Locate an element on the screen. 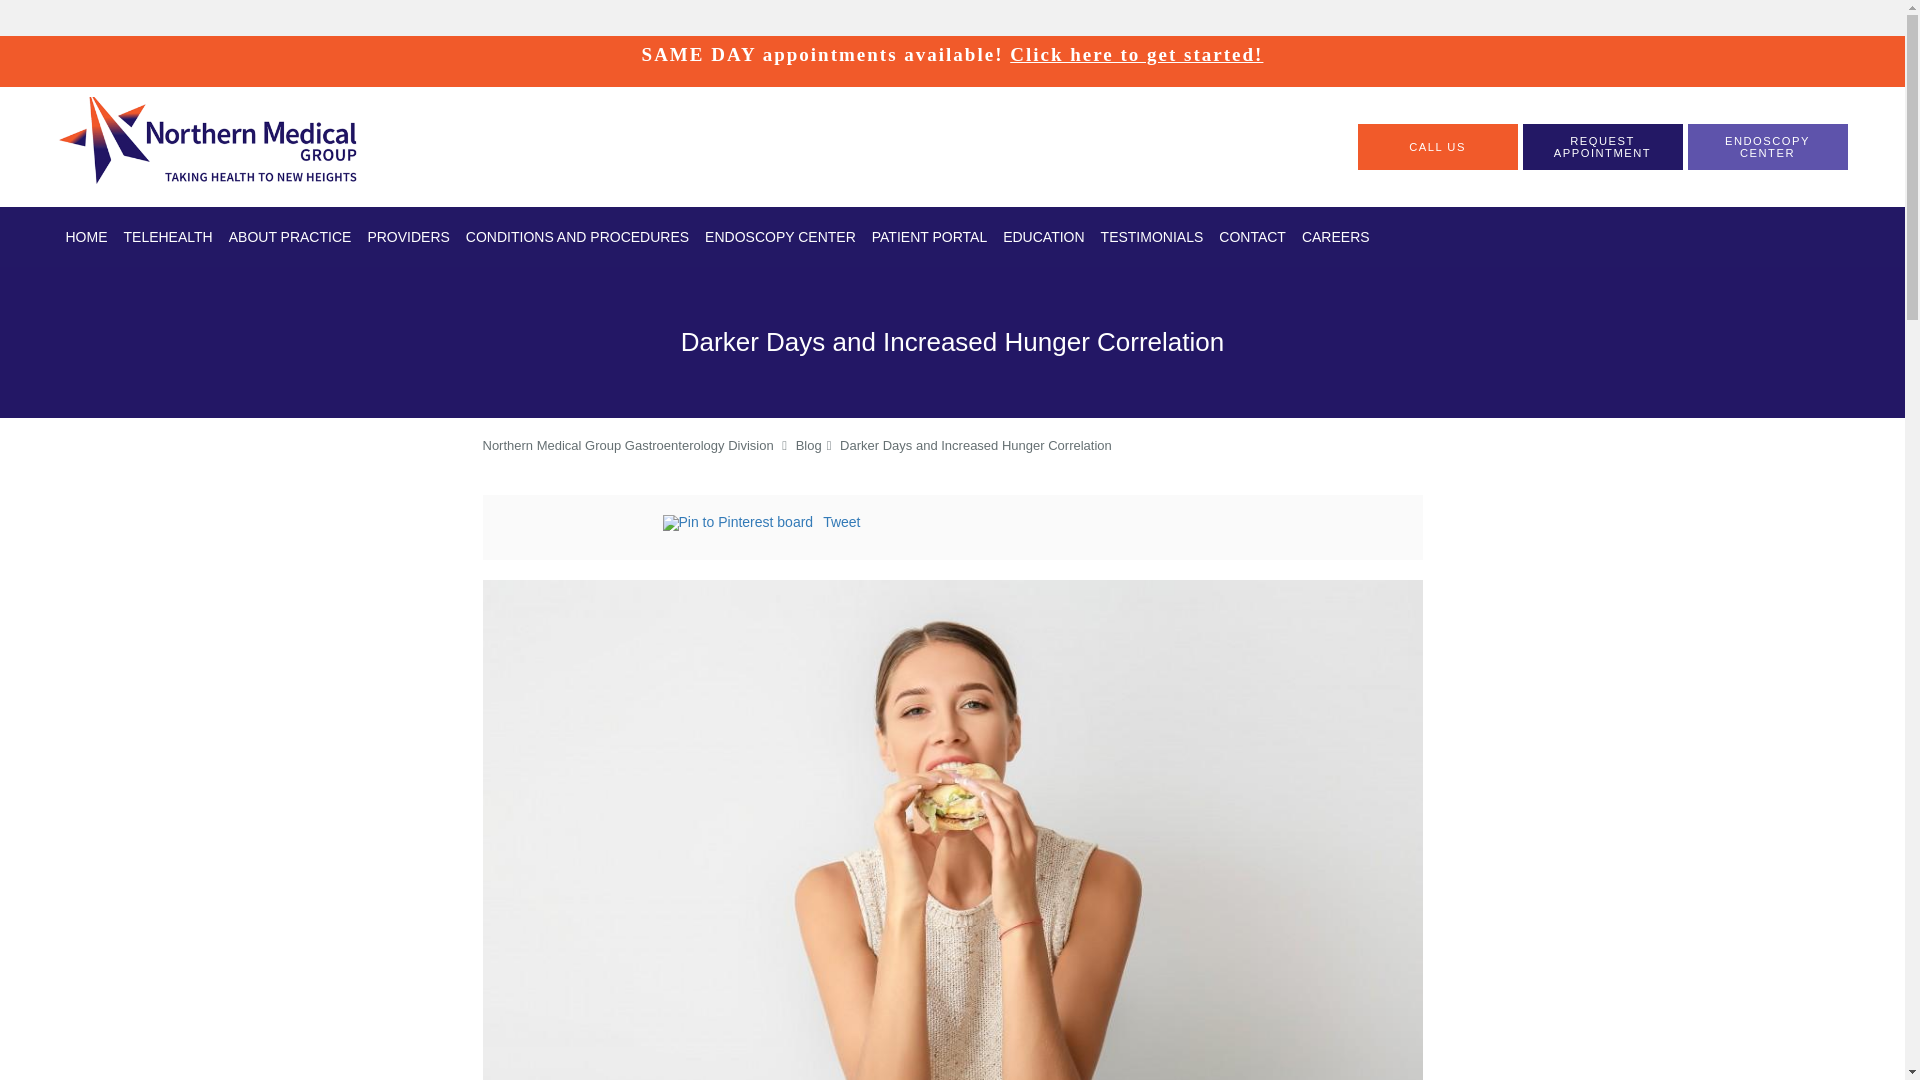  Blog is located at coordinates (808, 445).